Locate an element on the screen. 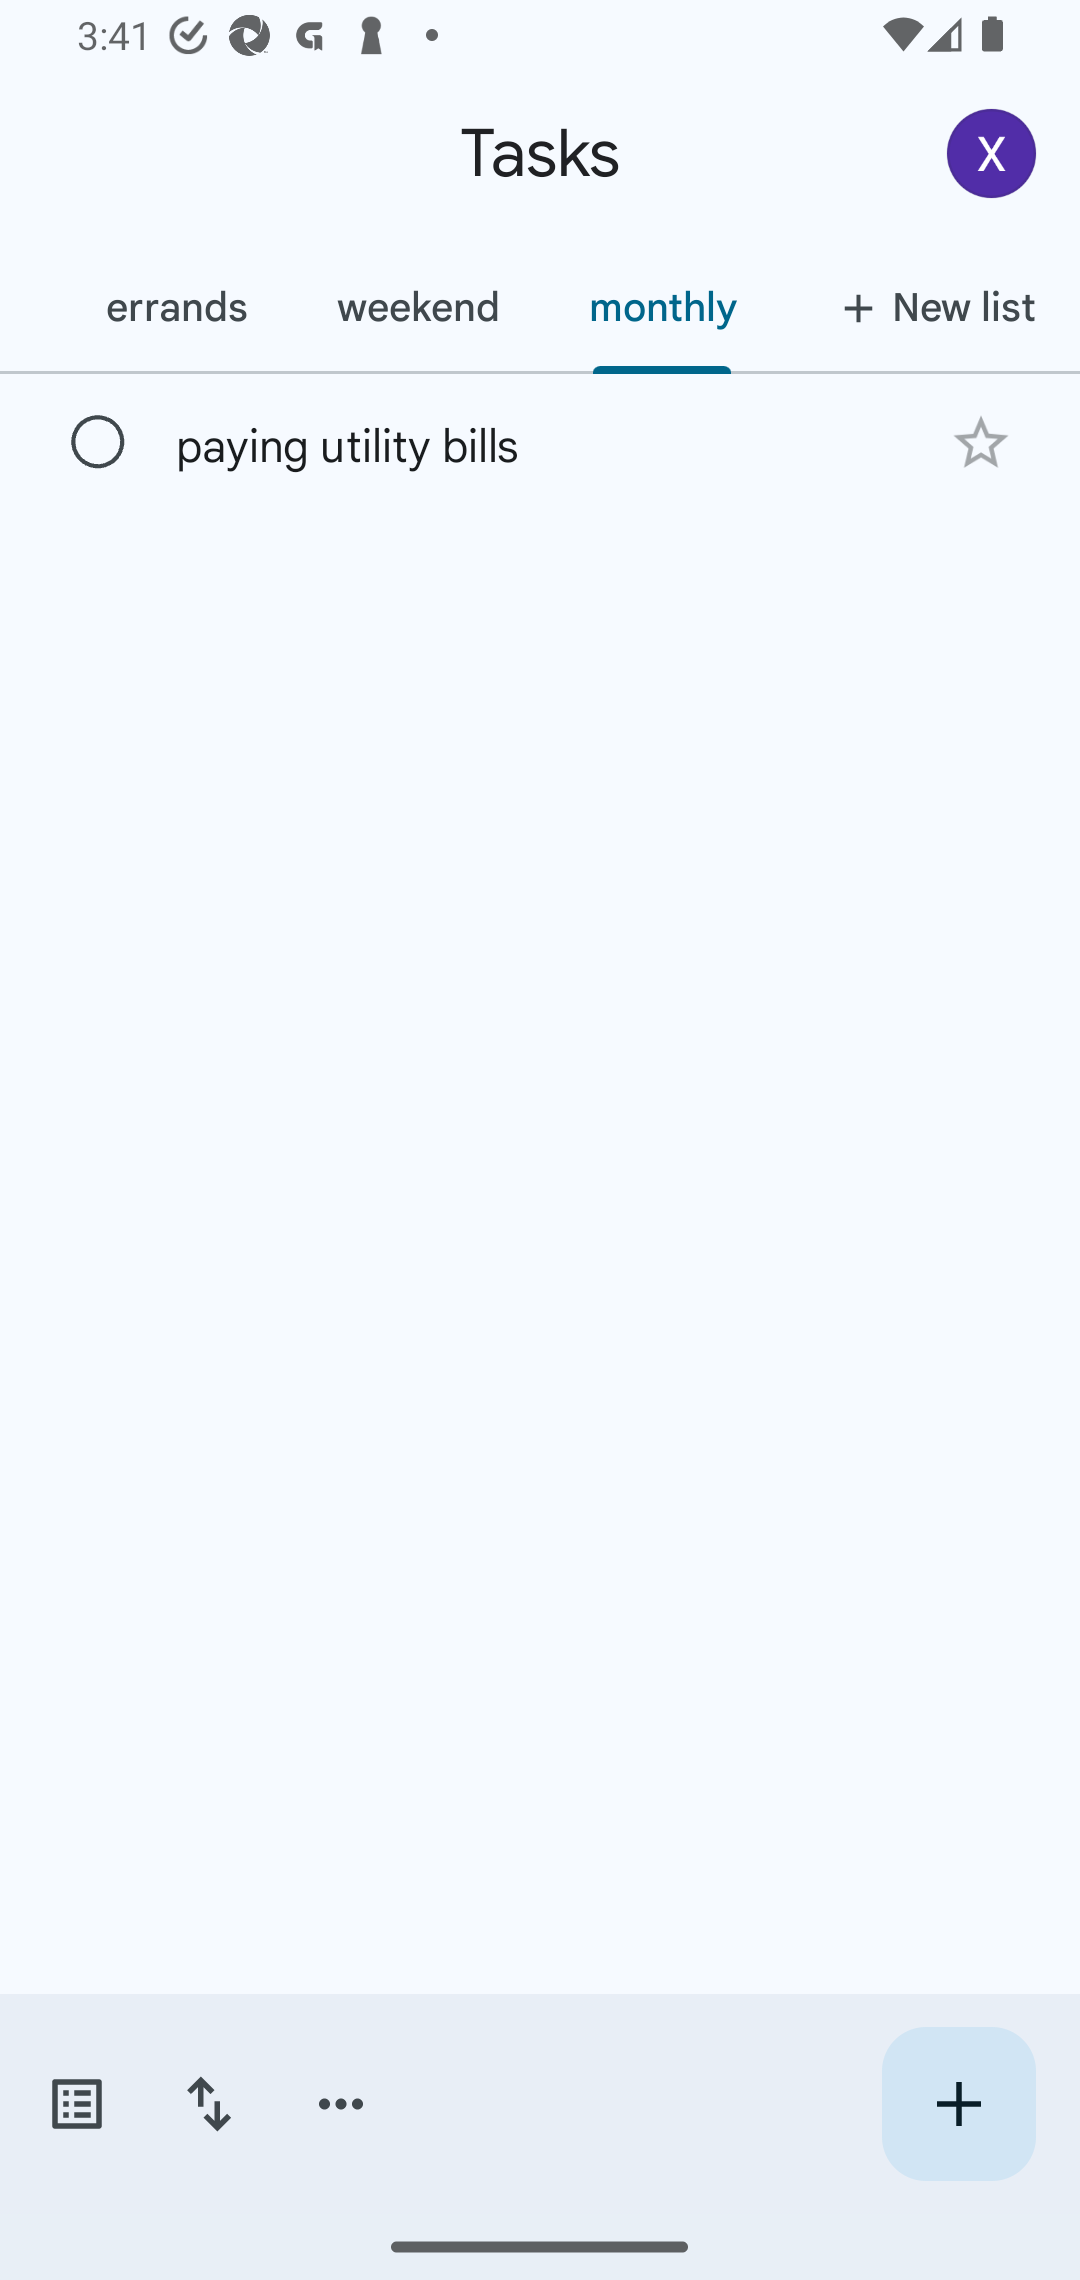  Mark as complete is located at coordinates (98, 443).